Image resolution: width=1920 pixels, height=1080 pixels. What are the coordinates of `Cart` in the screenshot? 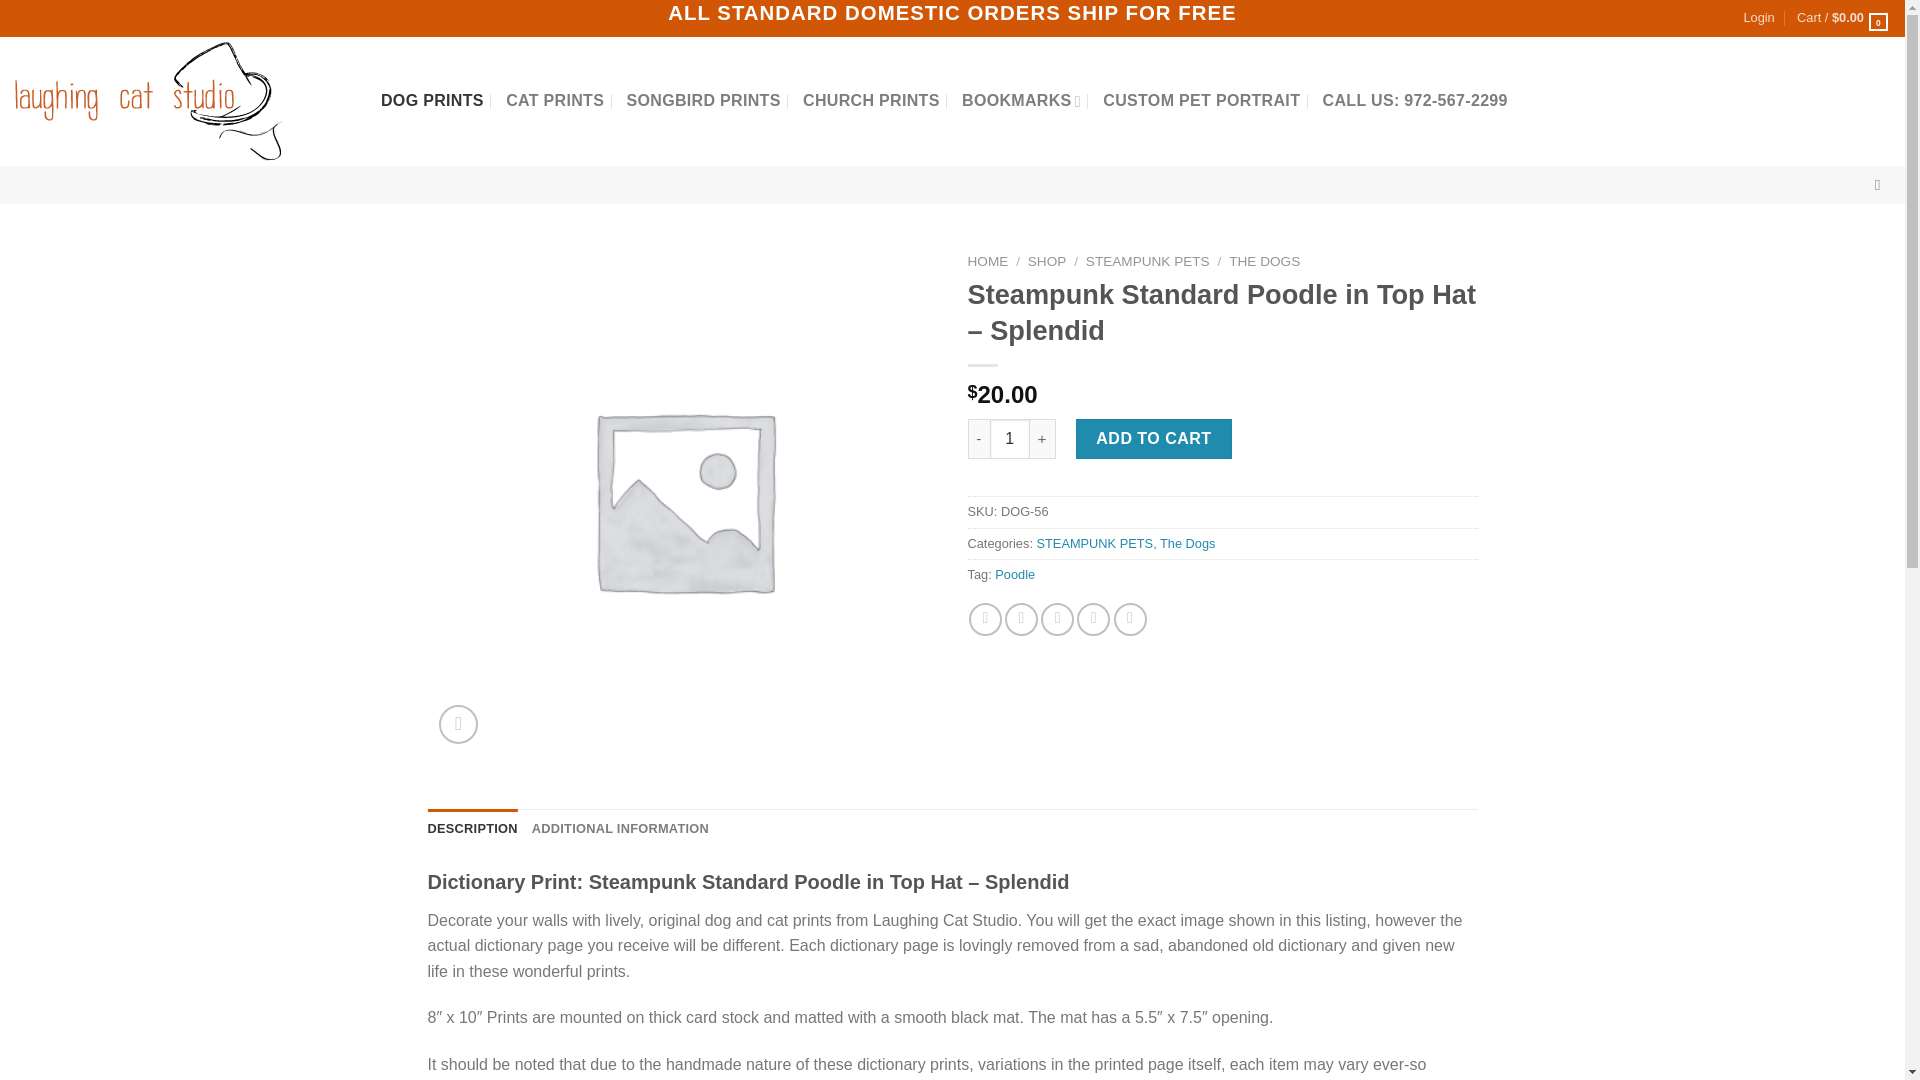 It's located at (1843, 18).